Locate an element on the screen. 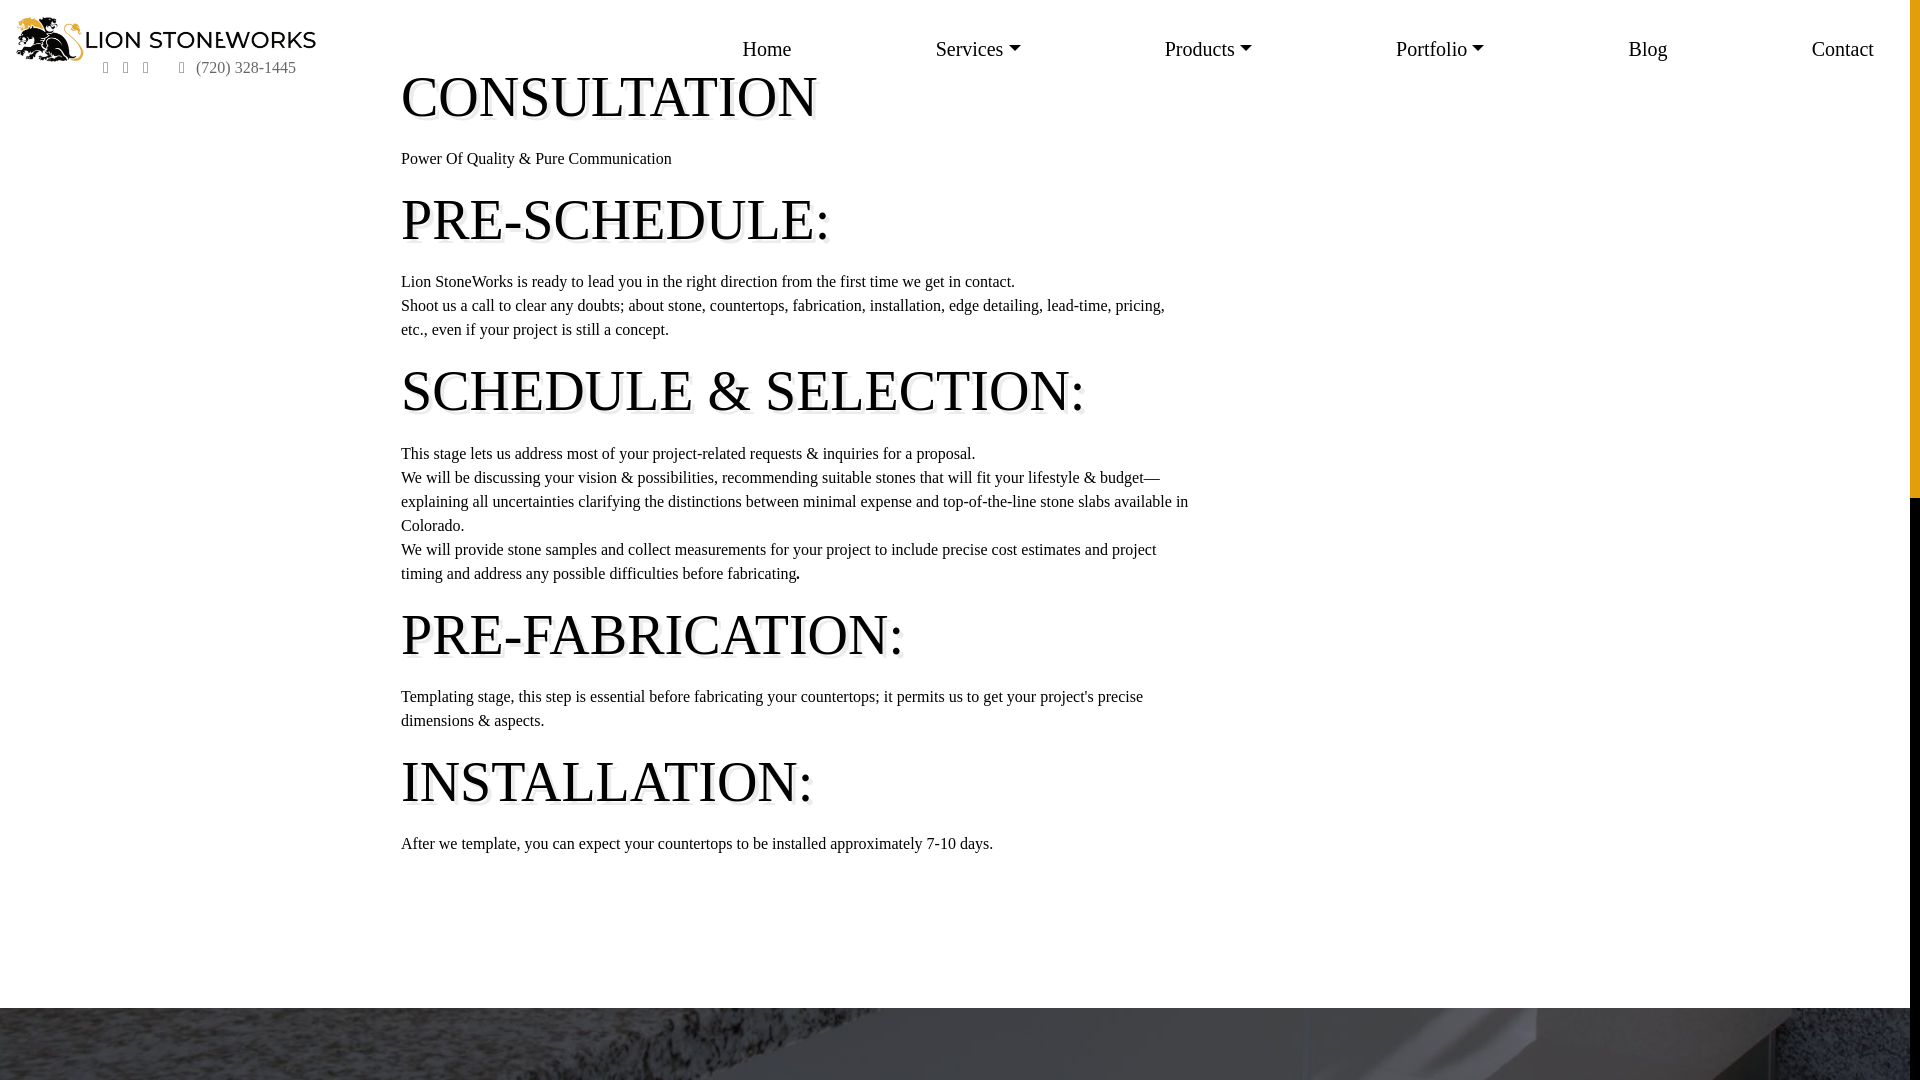 Image resolution: width=1920 pixels, height=1080 pixels. Blog is located at coordinates (1648, 48).